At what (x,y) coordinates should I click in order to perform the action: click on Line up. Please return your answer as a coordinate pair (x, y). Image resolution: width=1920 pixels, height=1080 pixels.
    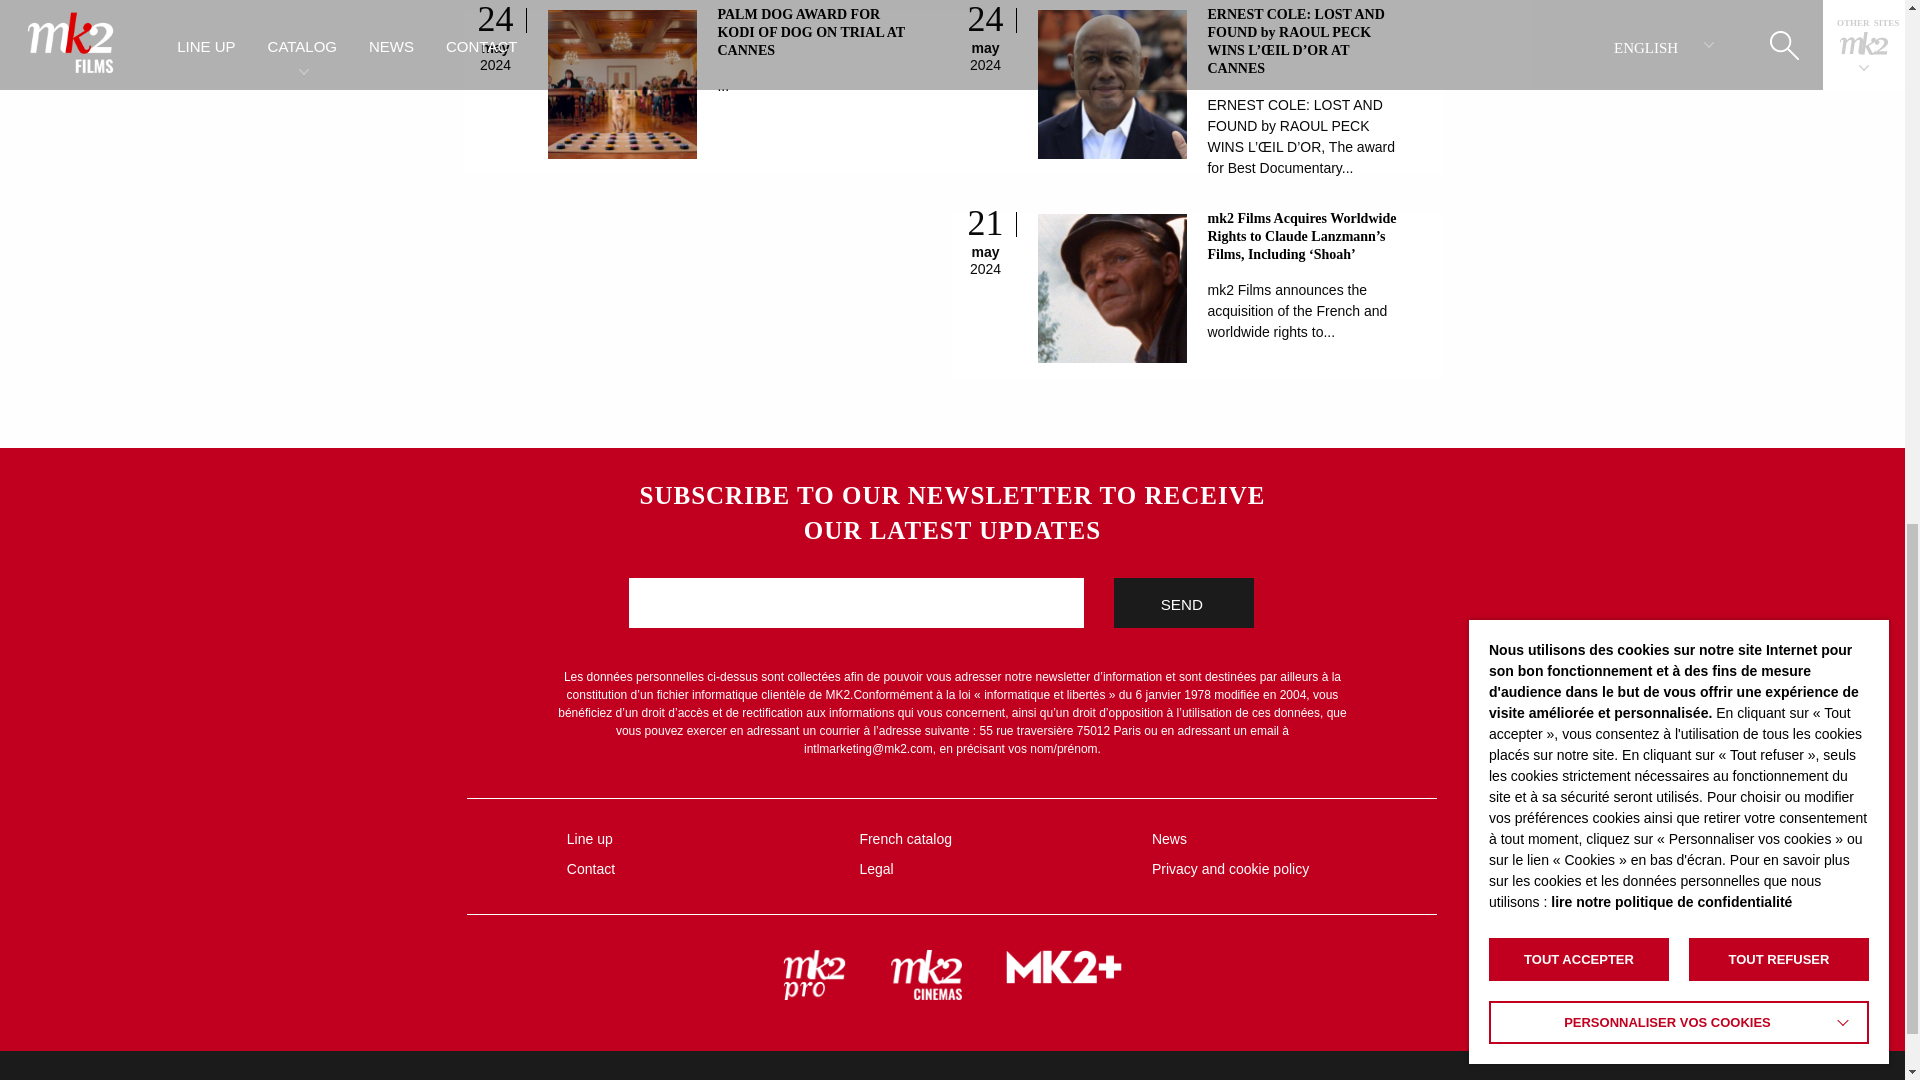
    Looking at the image, I should click on (698, 839).